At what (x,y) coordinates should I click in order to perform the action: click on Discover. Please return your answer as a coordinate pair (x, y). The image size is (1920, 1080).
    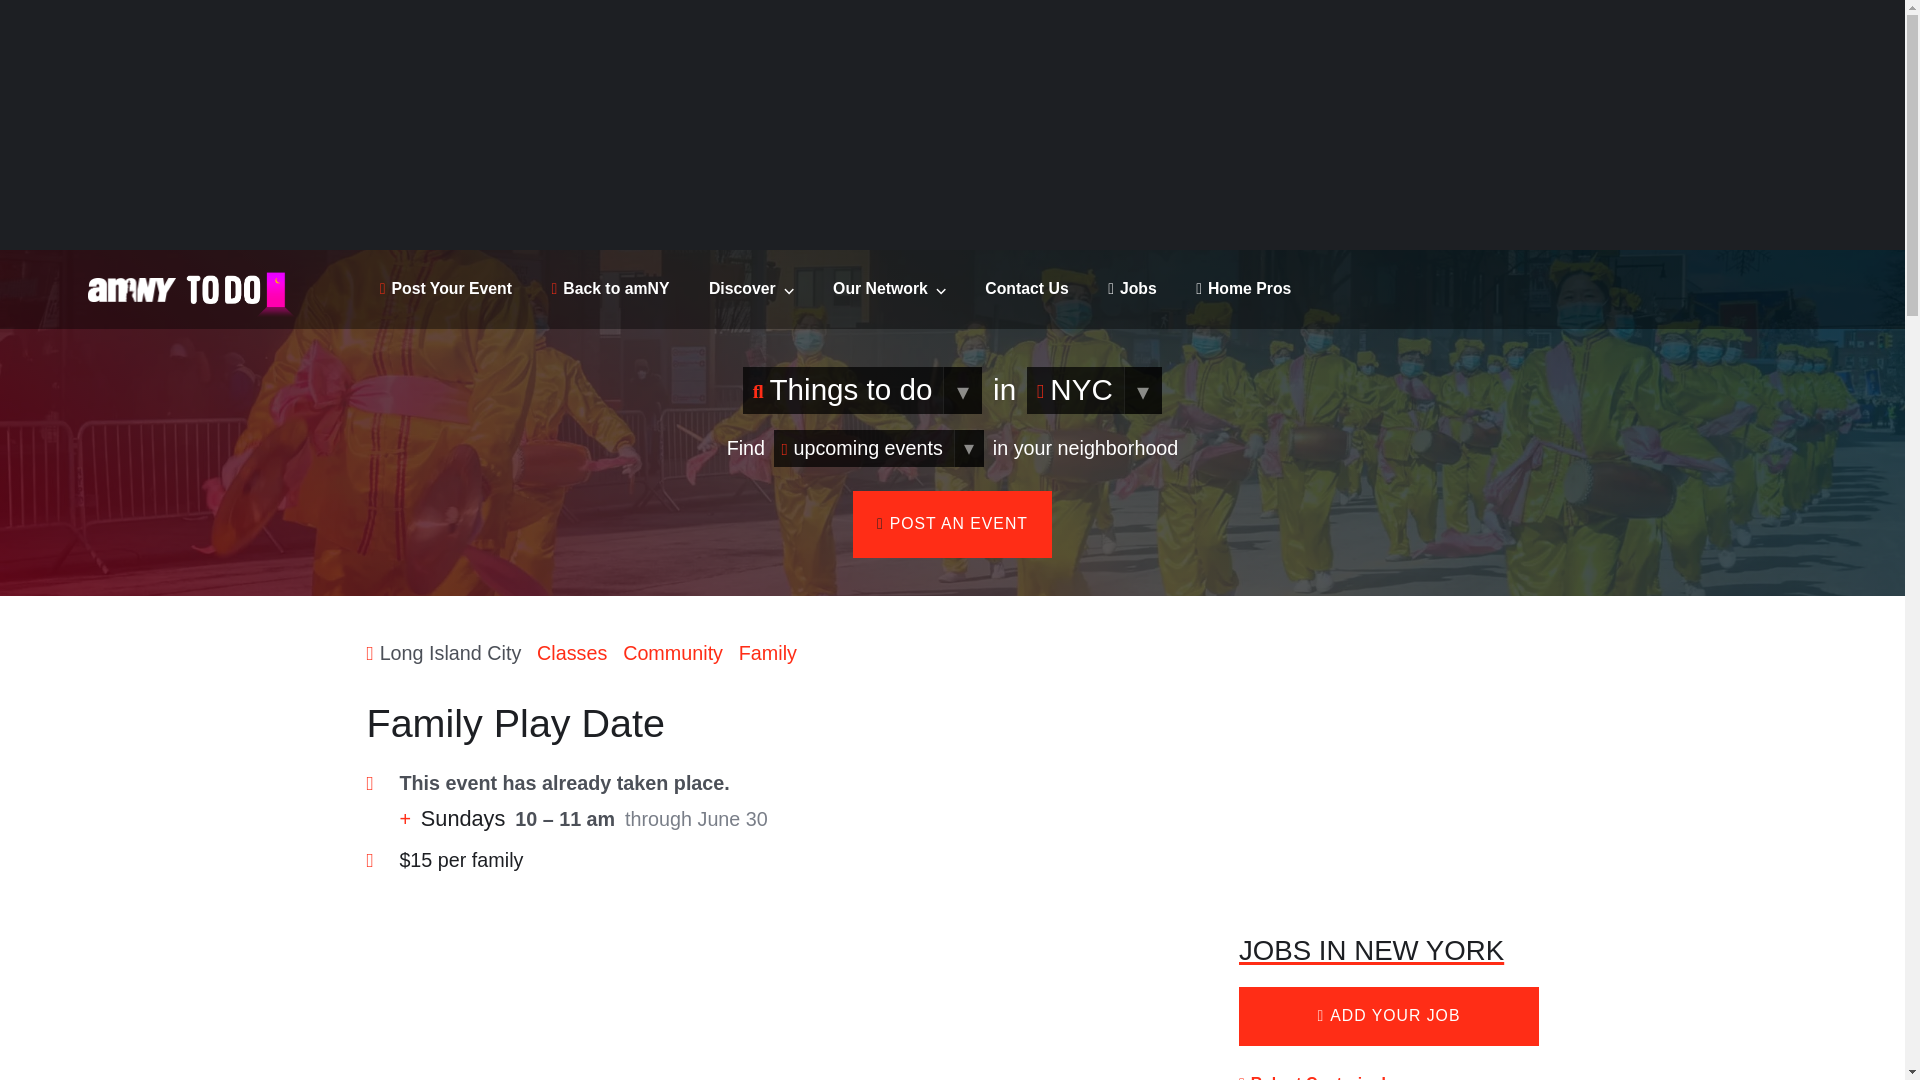
    Looking at the image, I should click on (751, 288).